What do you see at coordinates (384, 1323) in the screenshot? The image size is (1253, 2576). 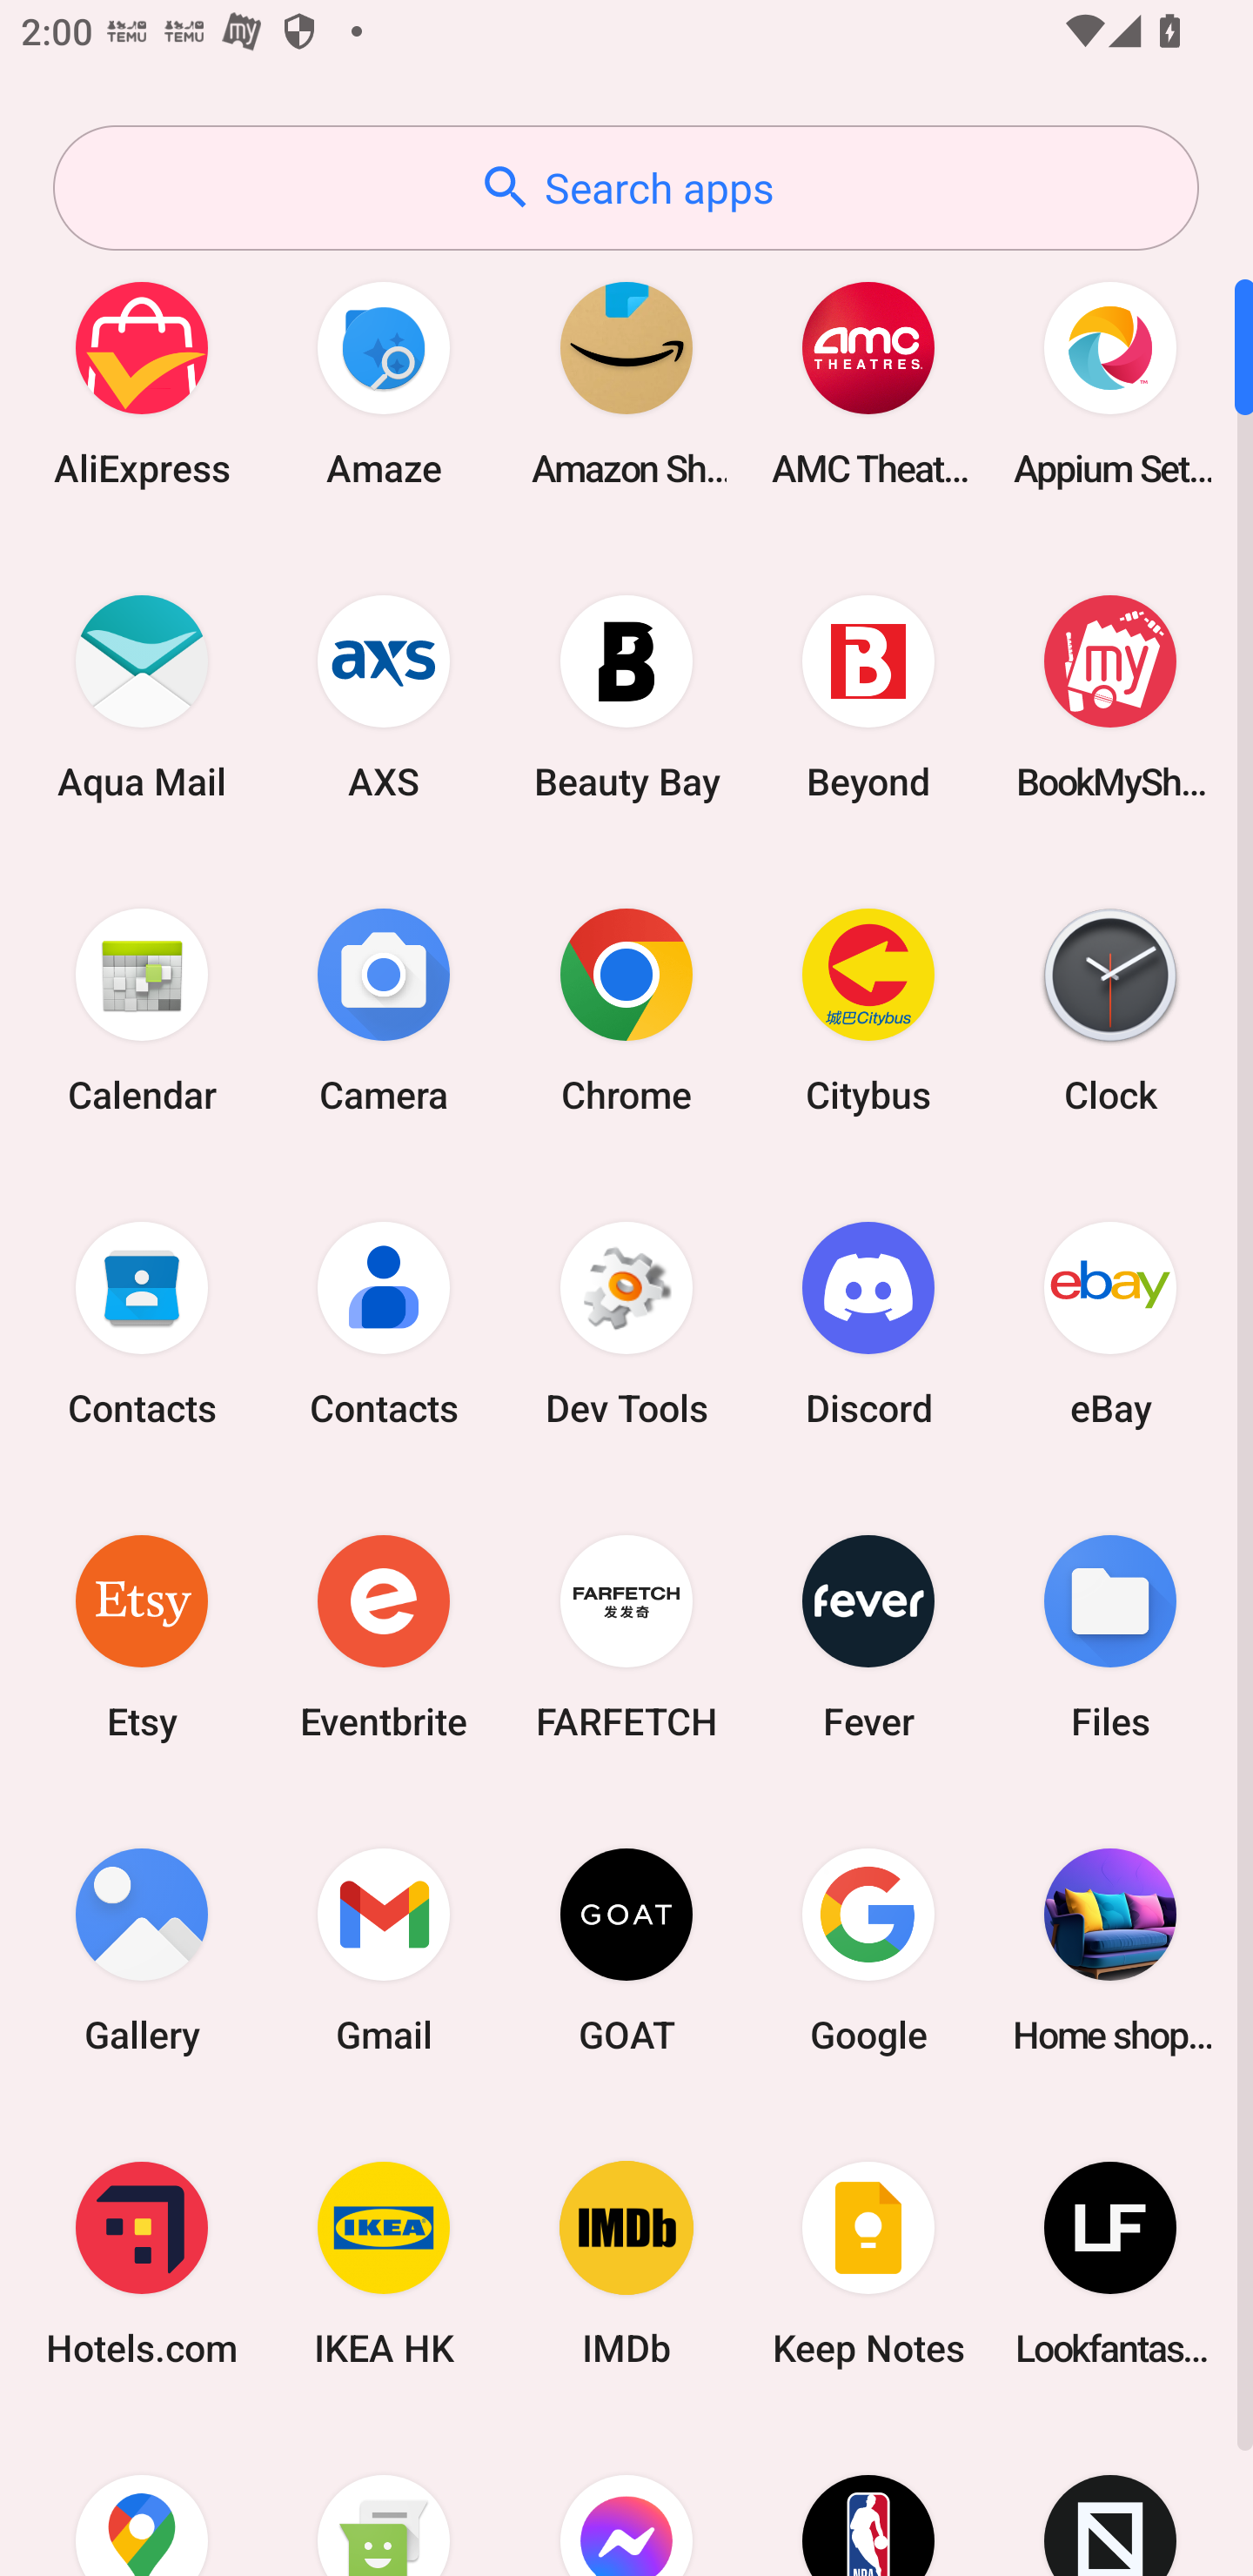 I see `Contacts` at bounding box center [384, 1323].